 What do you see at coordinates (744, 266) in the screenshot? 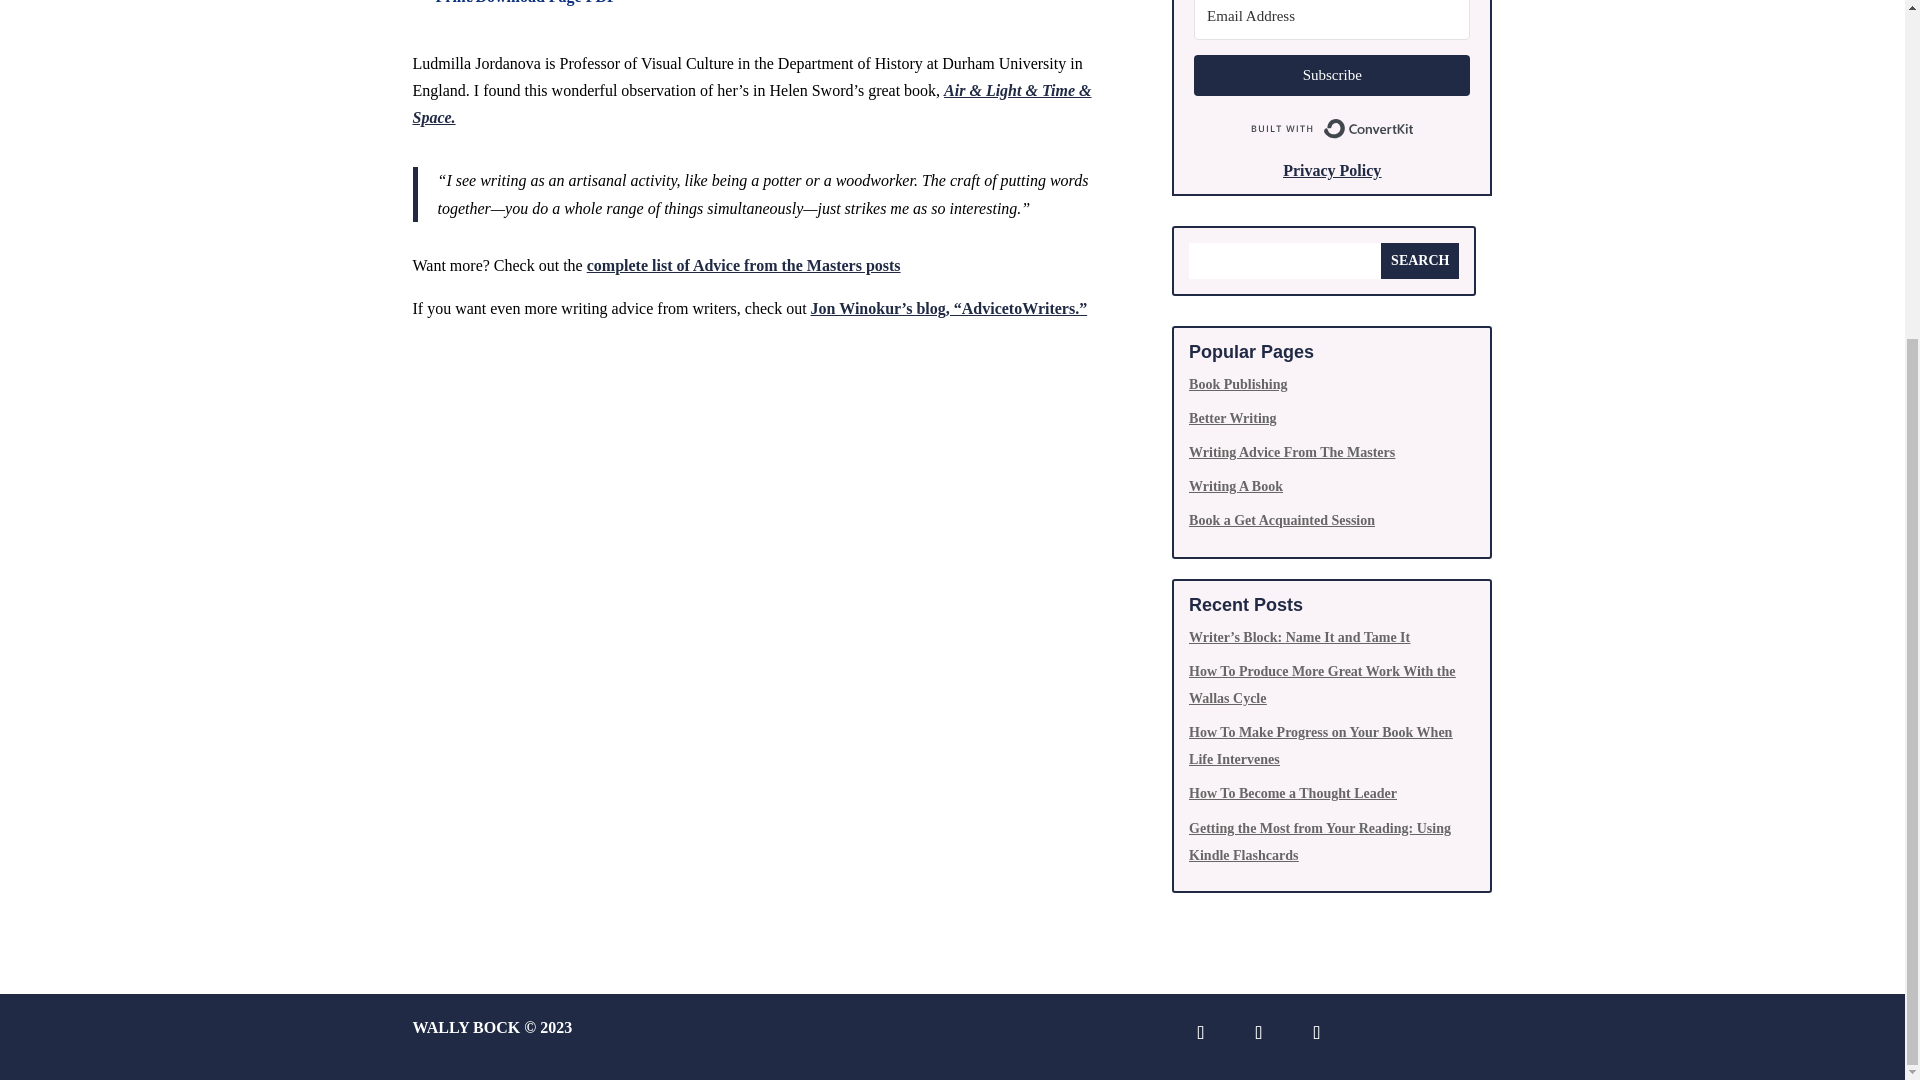
I see `complete list of Advice from the Masters posts` at bounding box center [744, 266].